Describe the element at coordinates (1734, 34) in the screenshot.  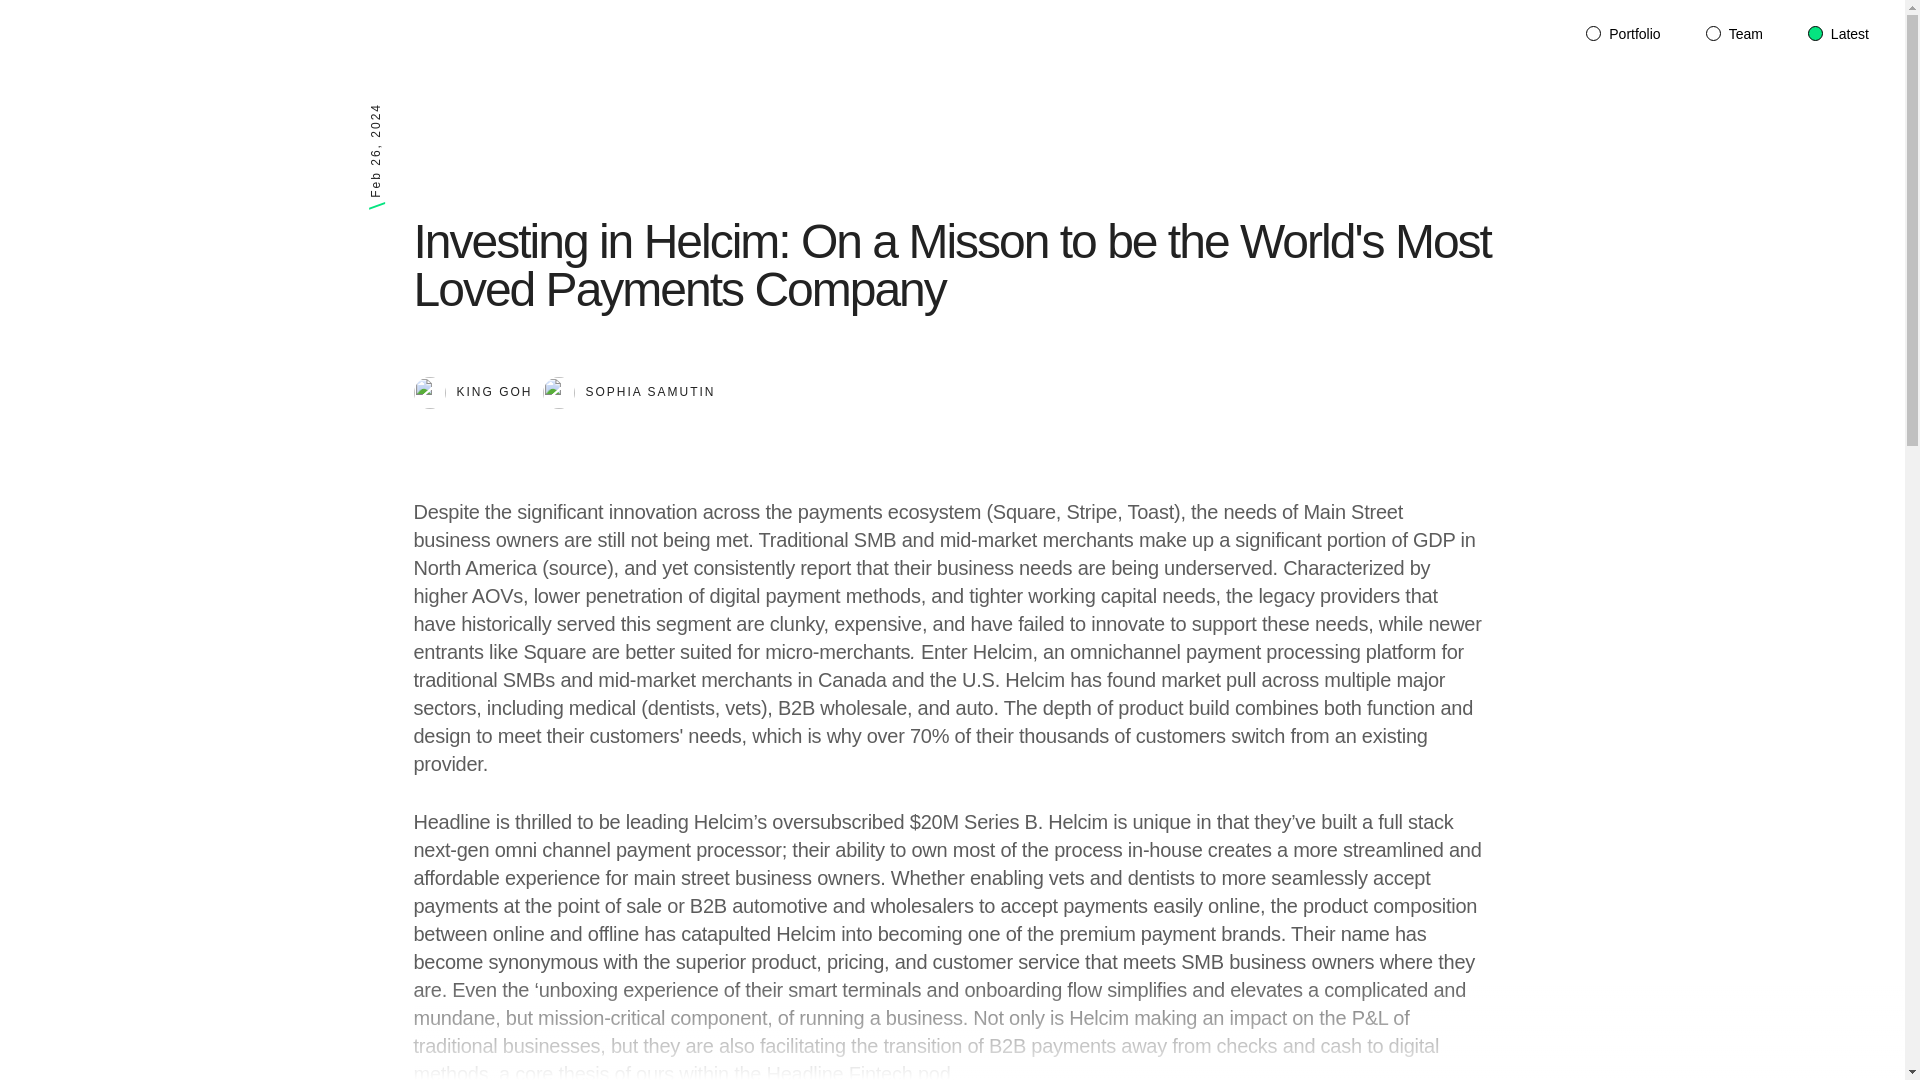
I see `Team` at that location.